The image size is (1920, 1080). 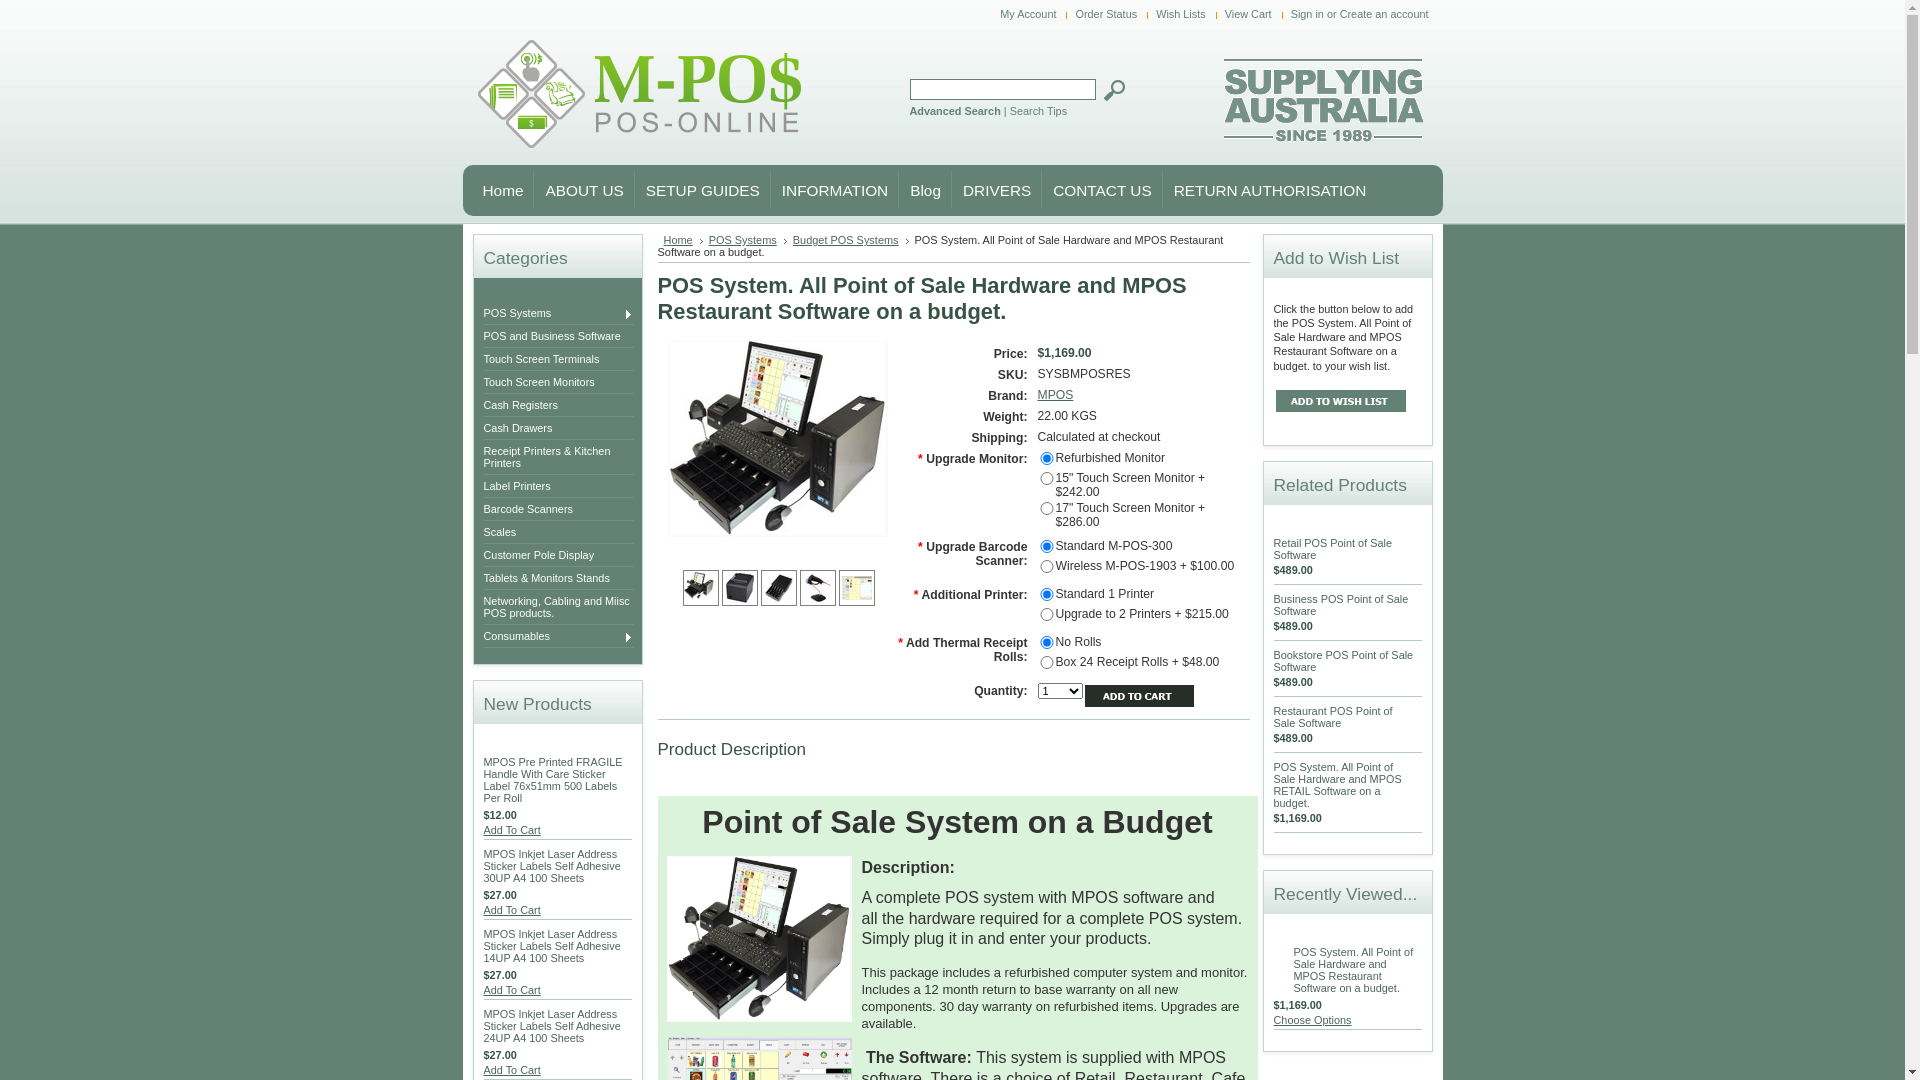 I want to click on Home, so click(x=496, y=189).